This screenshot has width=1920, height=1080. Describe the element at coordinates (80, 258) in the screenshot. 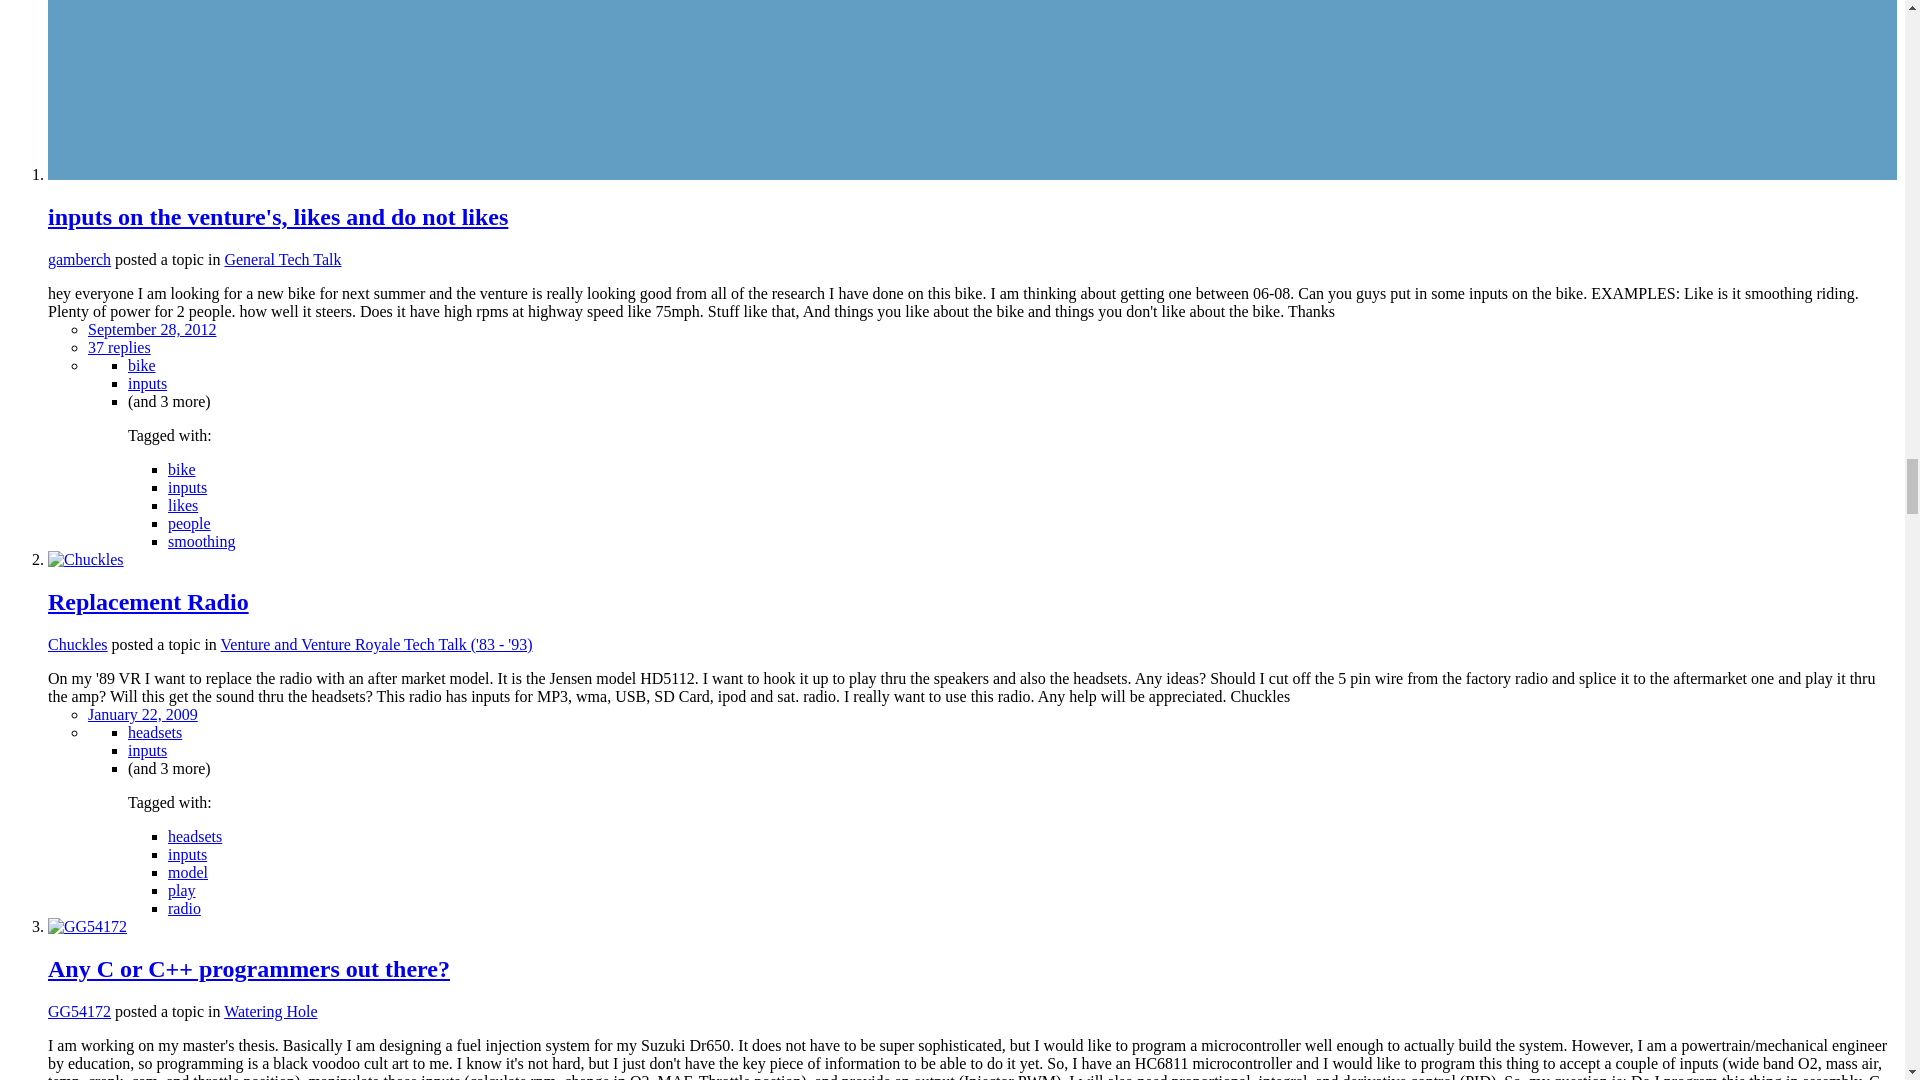

I see `Go to gamberch's profile` at that location.